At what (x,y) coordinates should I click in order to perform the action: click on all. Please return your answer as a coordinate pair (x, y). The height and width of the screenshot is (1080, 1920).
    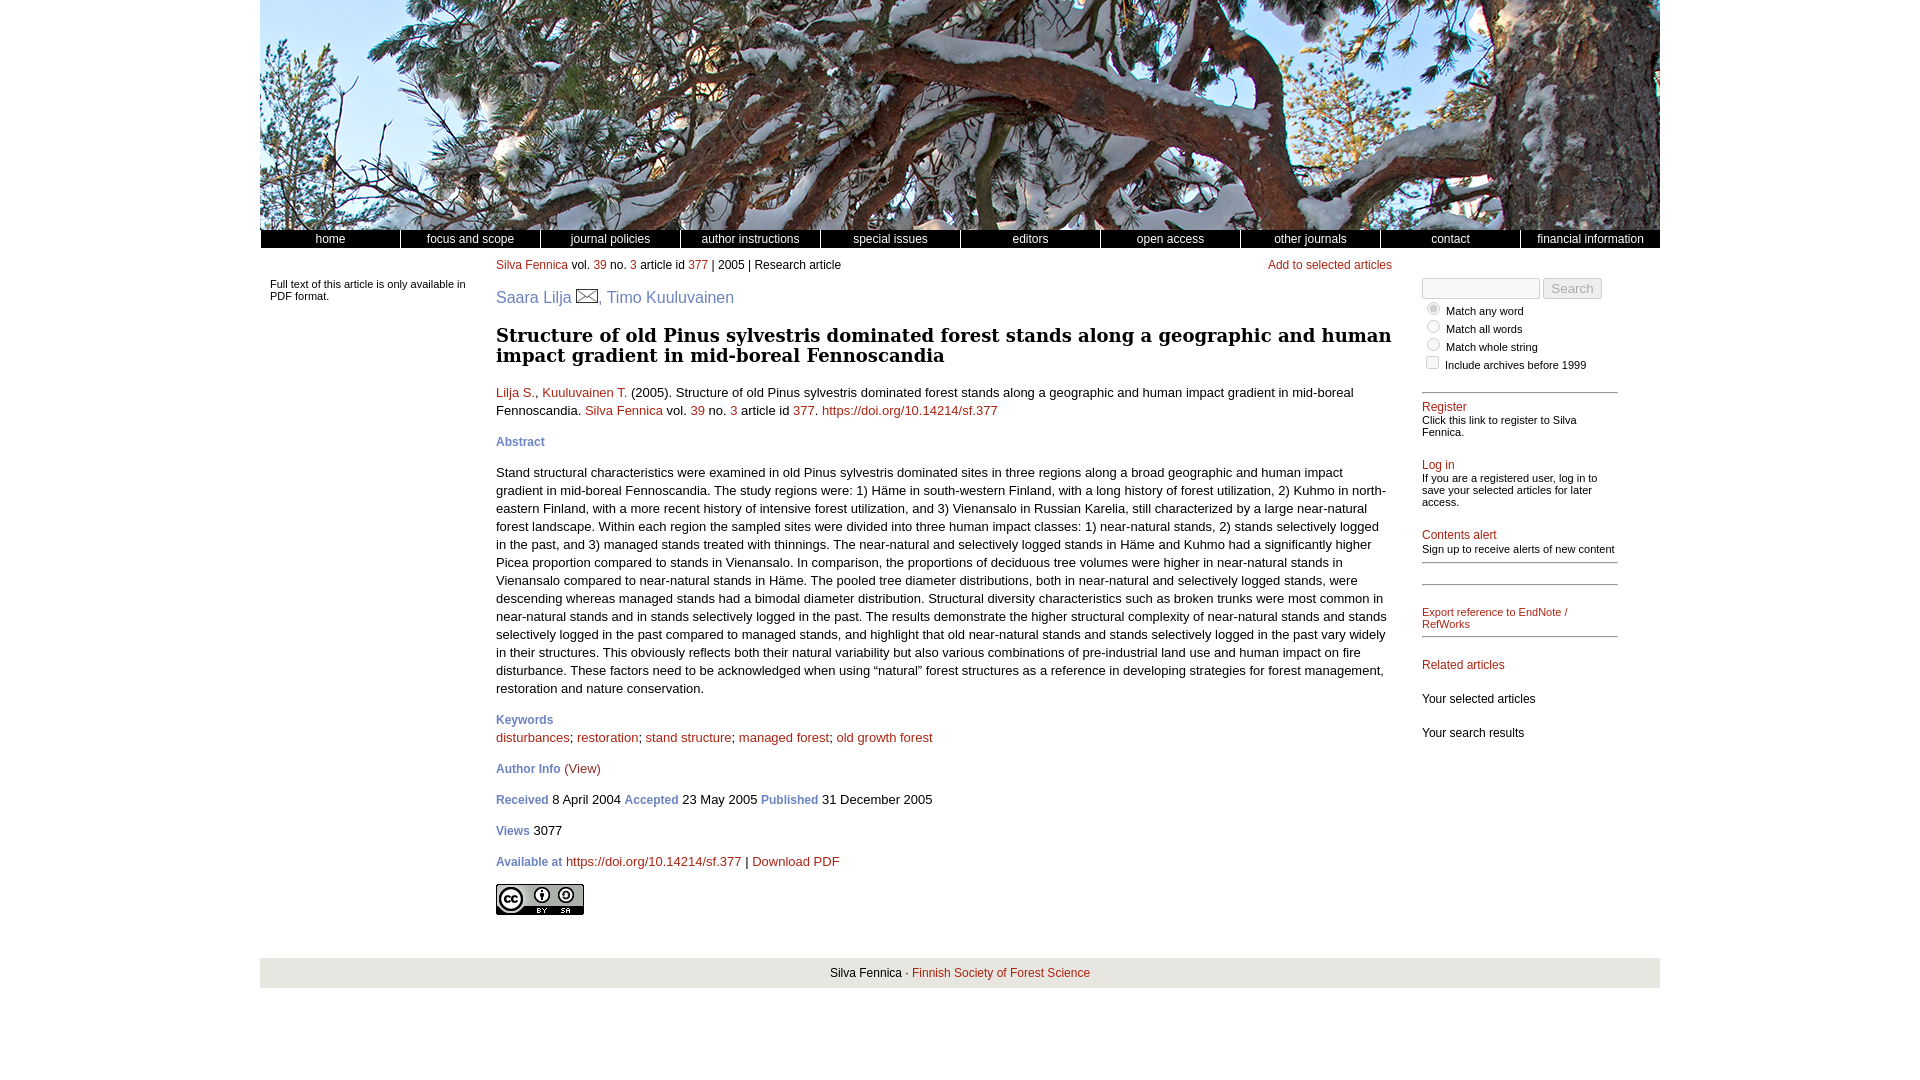
    Looking at the image, I should click on (1433, 344).